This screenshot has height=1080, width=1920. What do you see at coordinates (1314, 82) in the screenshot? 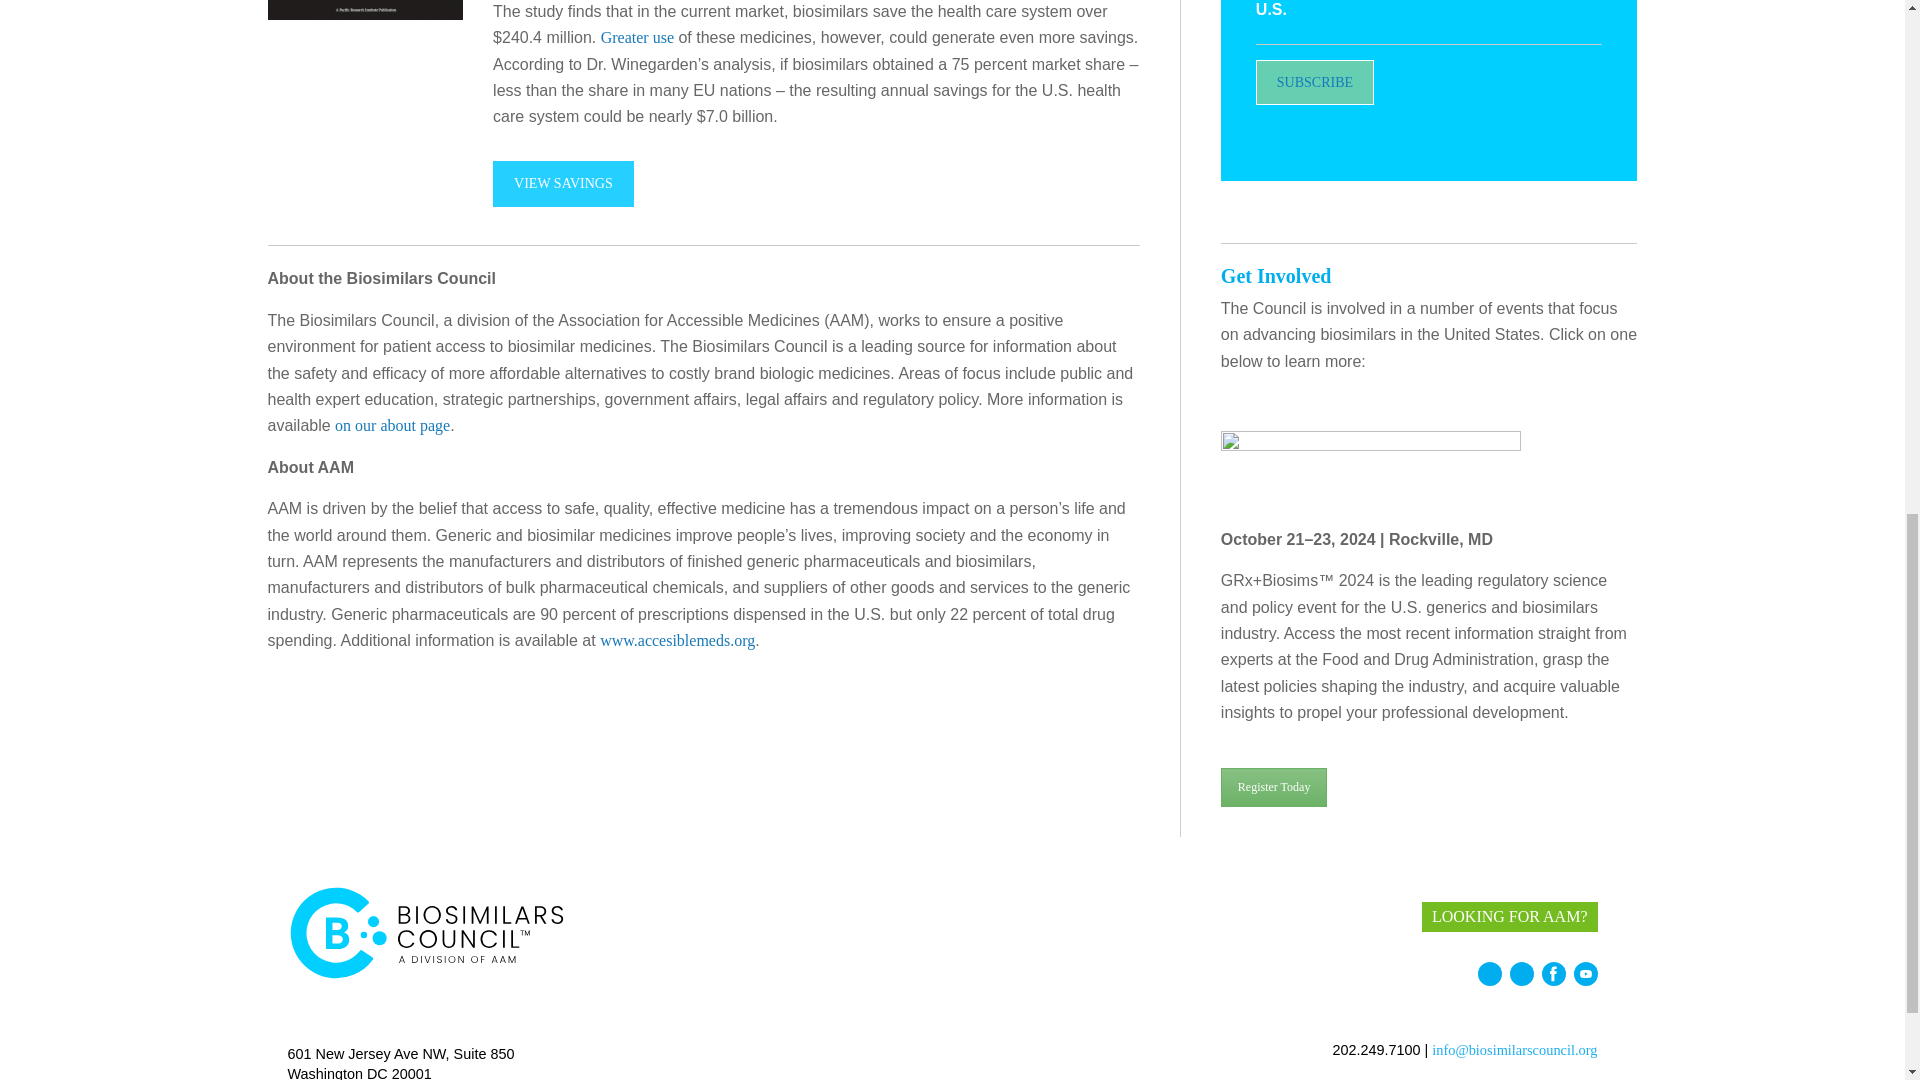
I see `SUBSCRIBE` at bounding box center [1314, 82].